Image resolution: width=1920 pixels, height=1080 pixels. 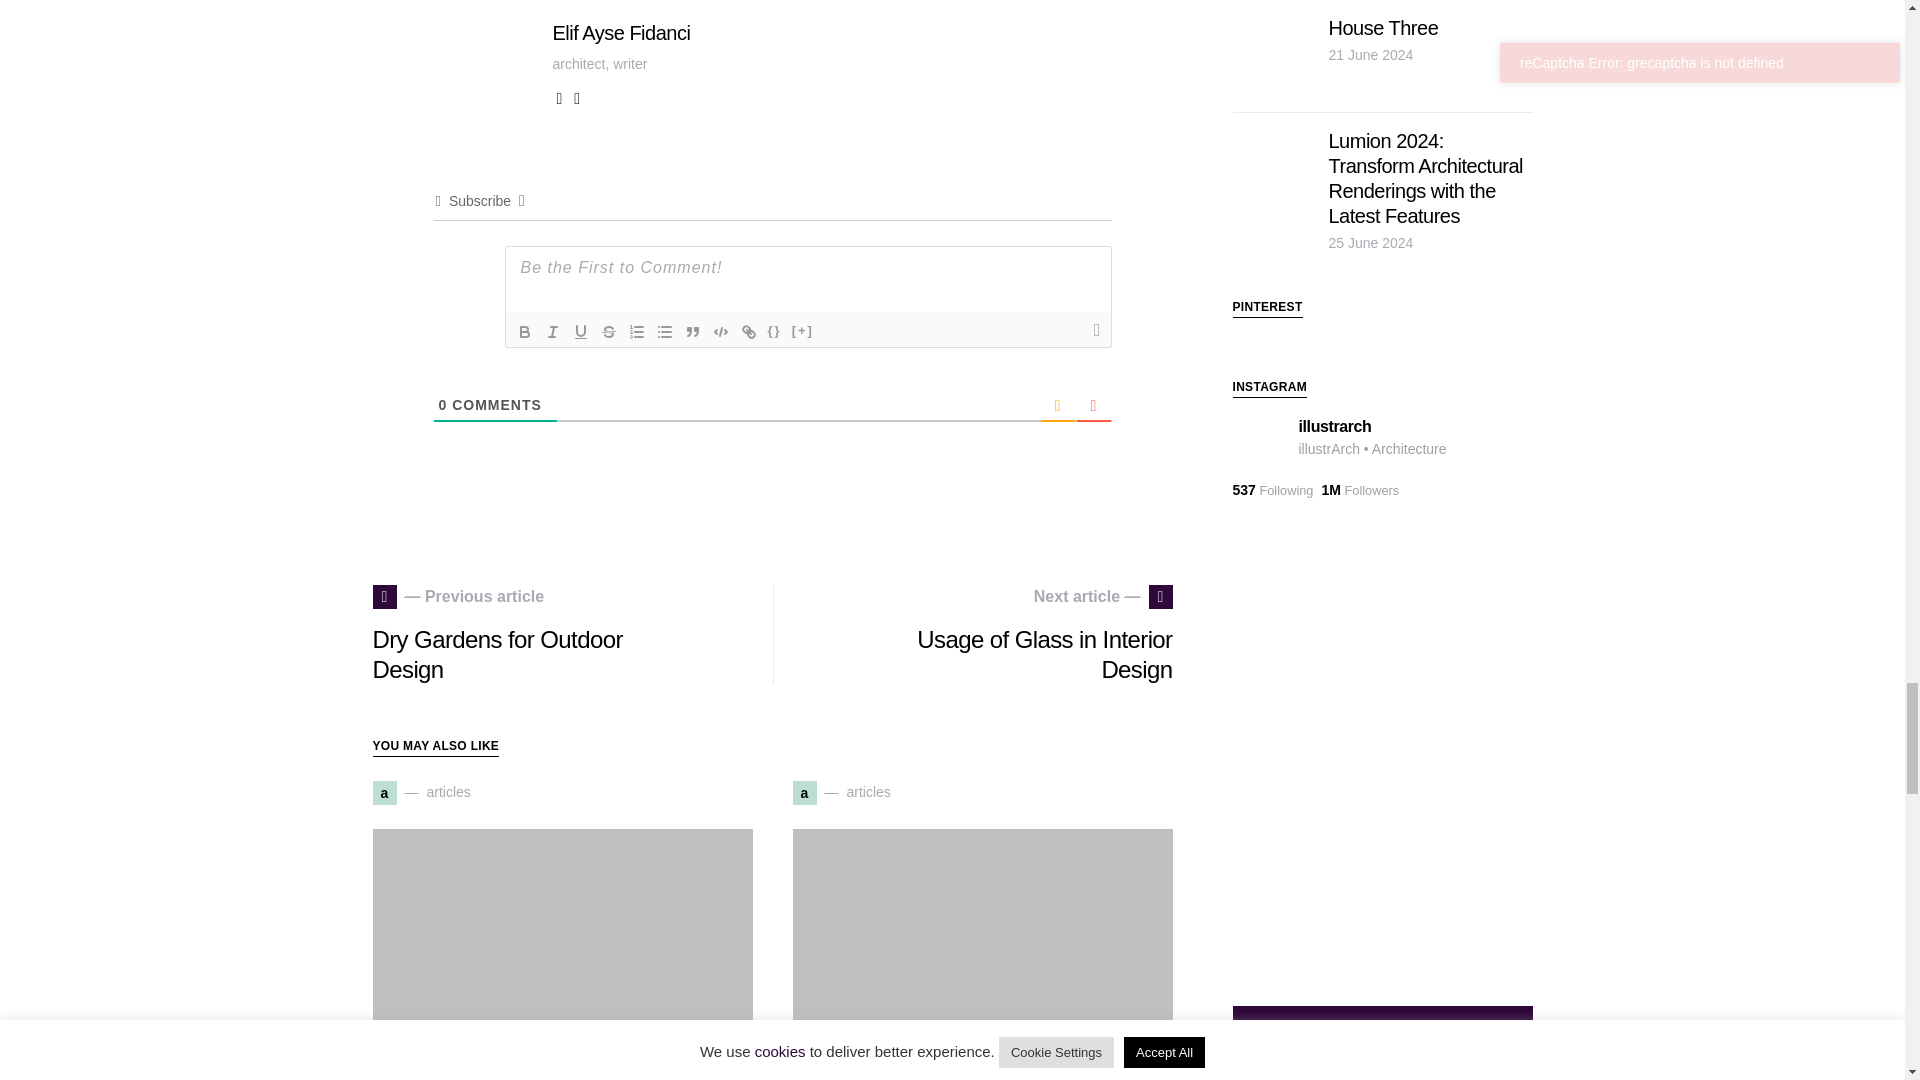 What do you see at coordinates (580, 332) in the screenshot?
I see `Underline` at bounding box center [580, 332].